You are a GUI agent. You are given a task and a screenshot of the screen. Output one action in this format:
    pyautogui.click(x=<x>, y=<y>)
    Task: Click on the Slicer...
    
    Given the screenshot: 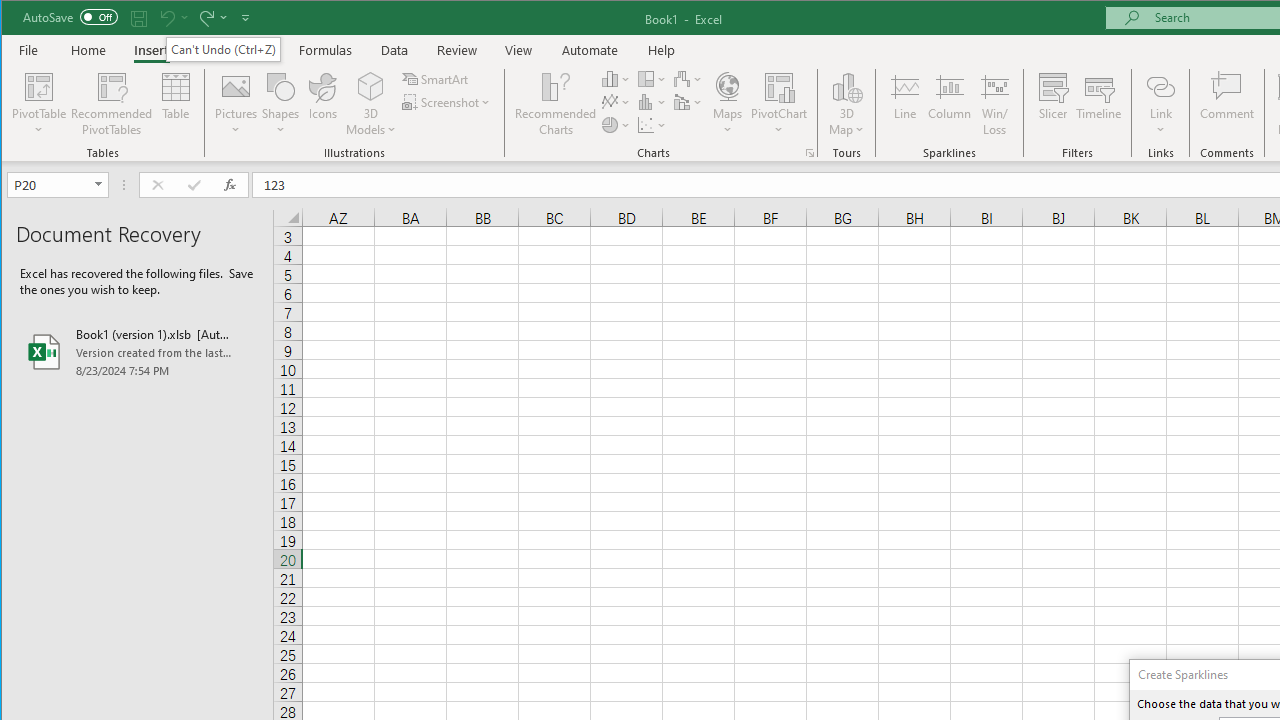 What is the action you would take?
    pyautogui.click(x=1052, y=104)
    